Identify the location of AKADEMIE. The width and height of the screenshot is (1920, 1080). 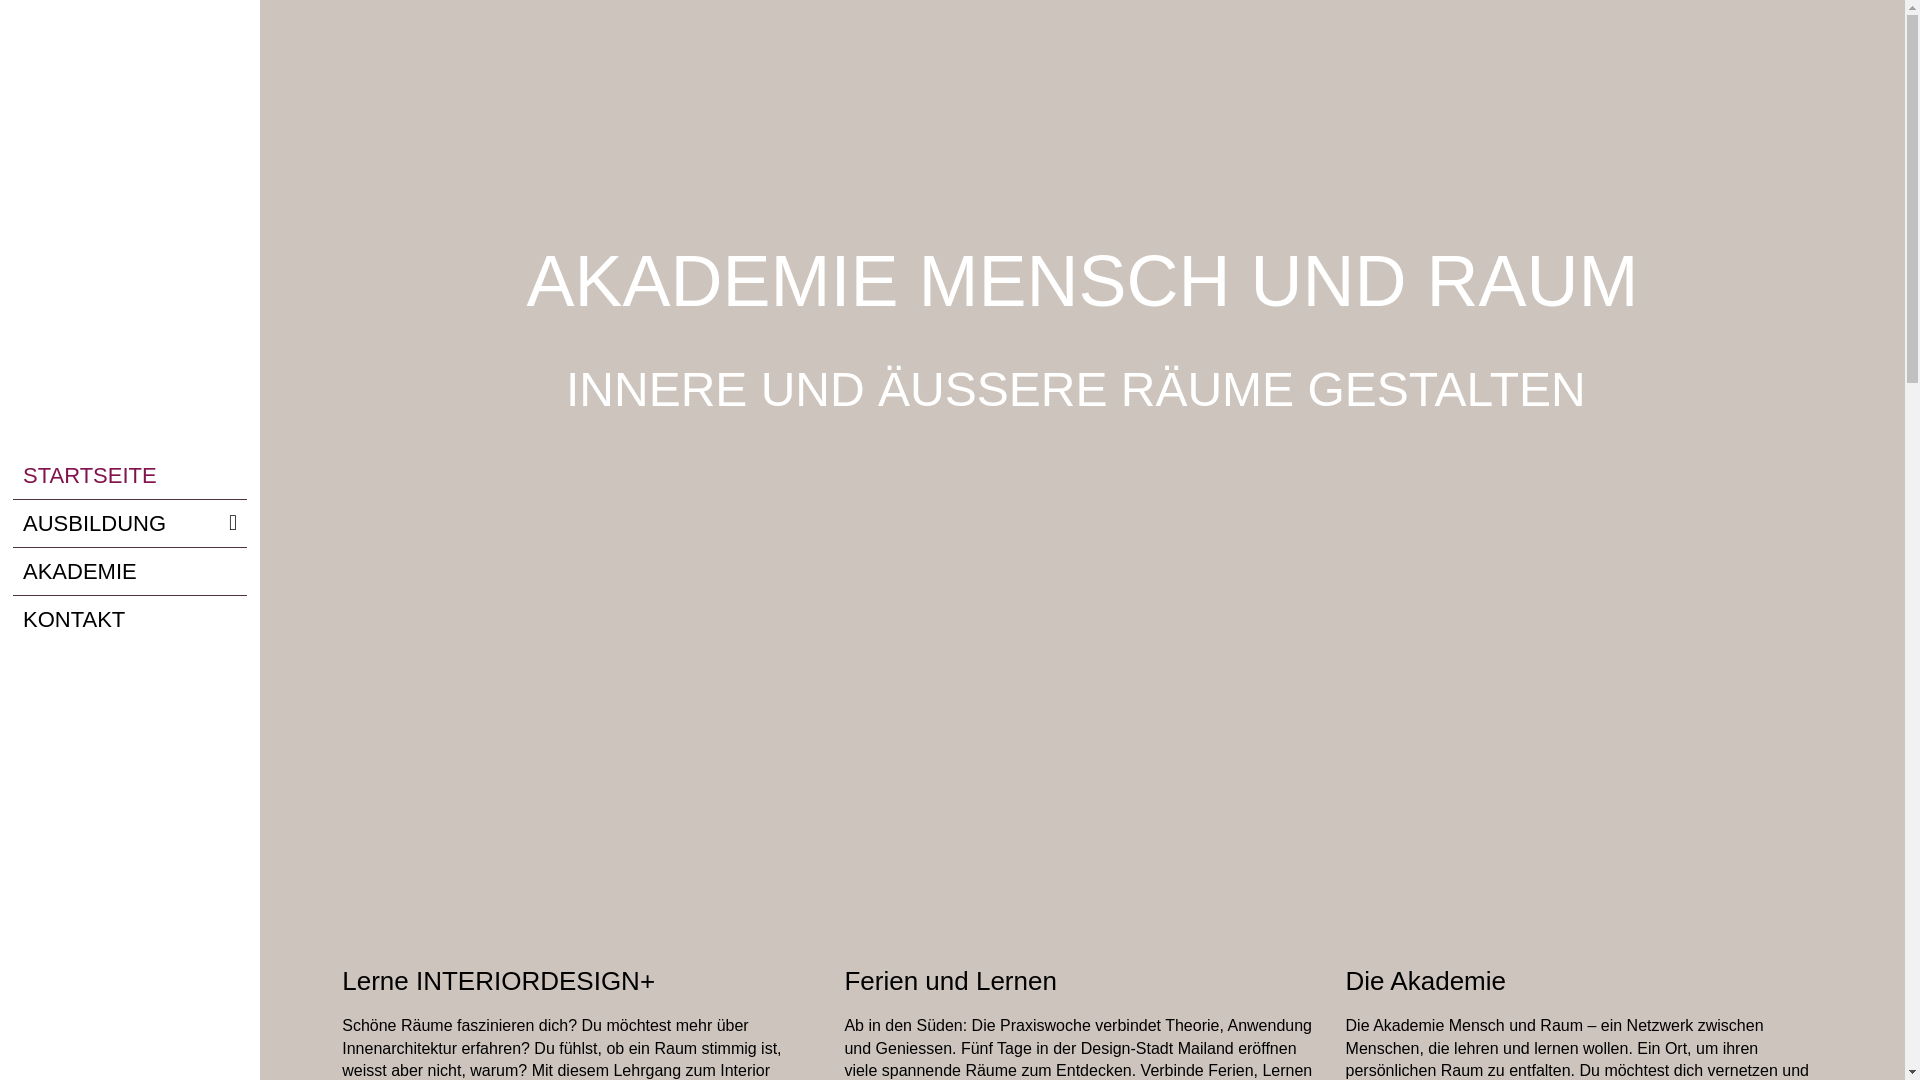
(130, 572).